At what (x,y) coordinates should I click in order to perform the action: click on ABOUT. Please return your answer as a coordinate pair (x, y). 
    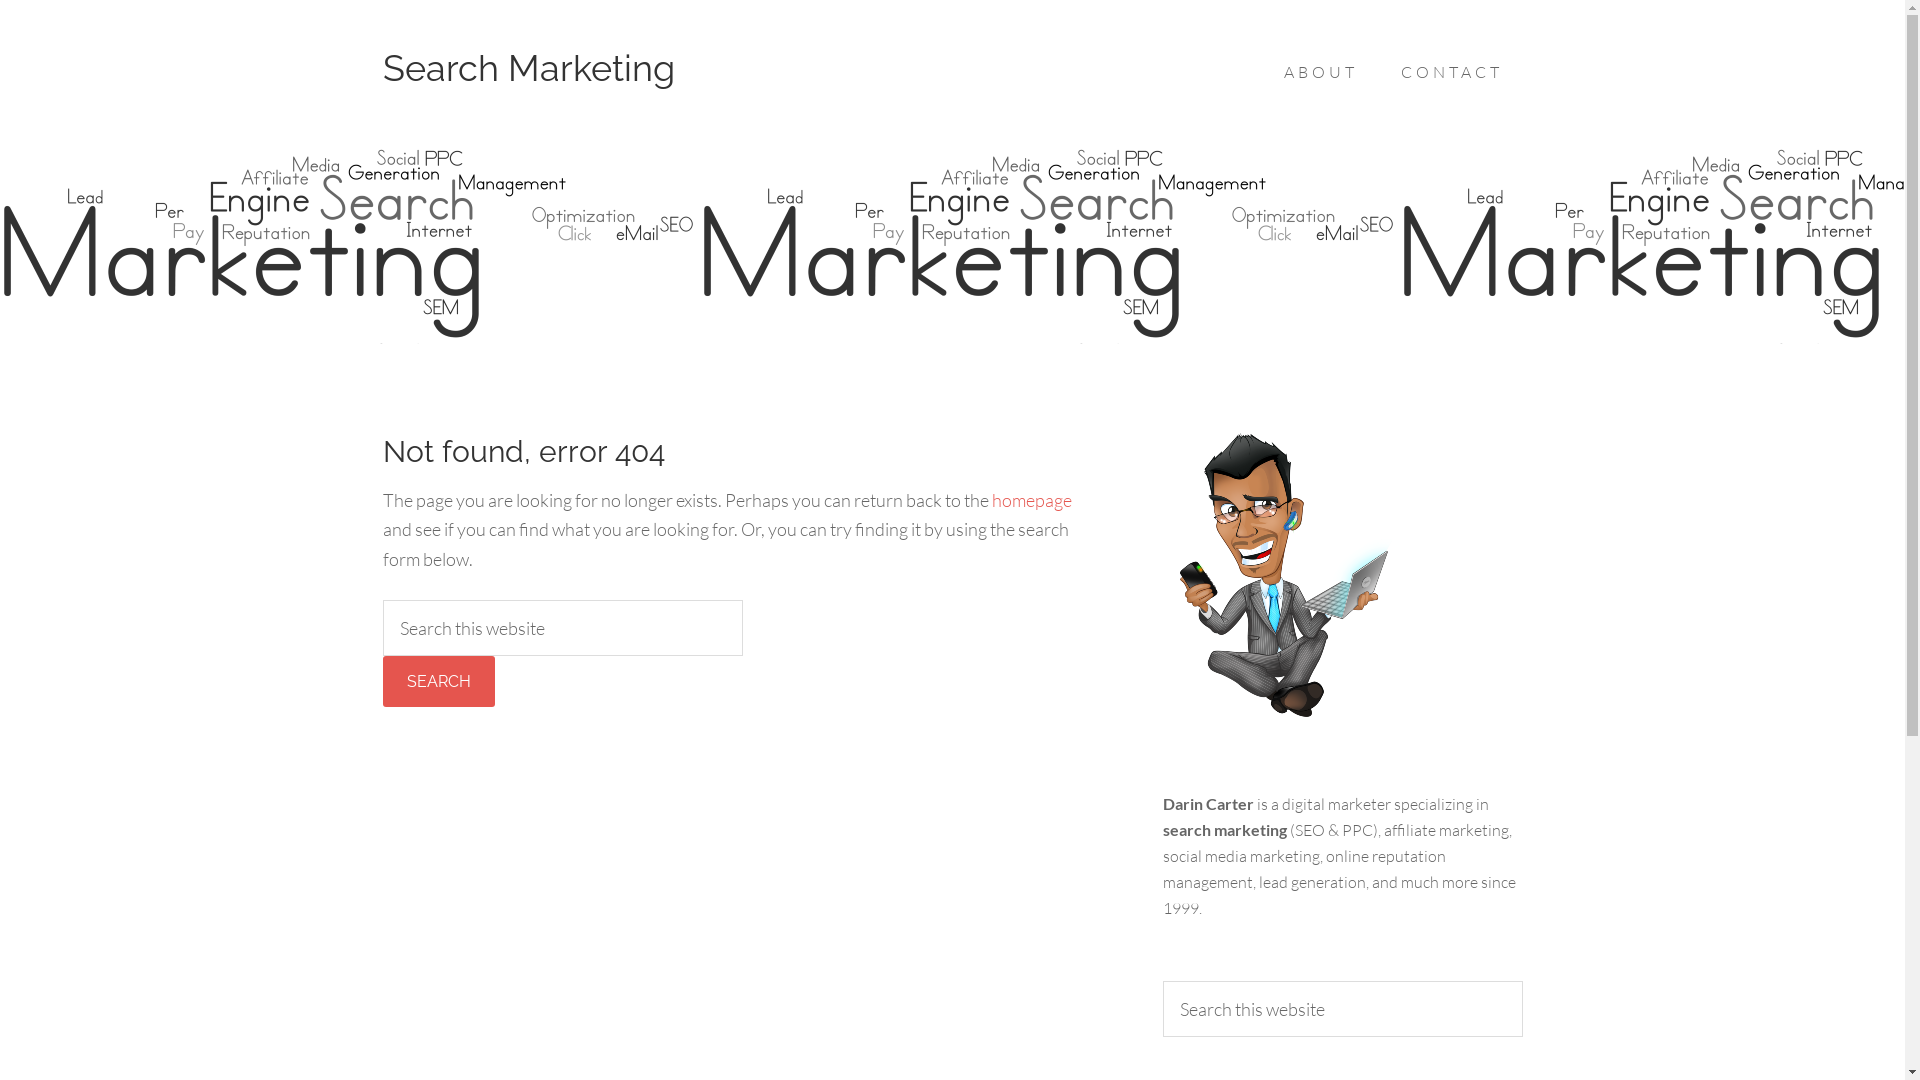
    Looking at the image, I should click on (1321, 72).